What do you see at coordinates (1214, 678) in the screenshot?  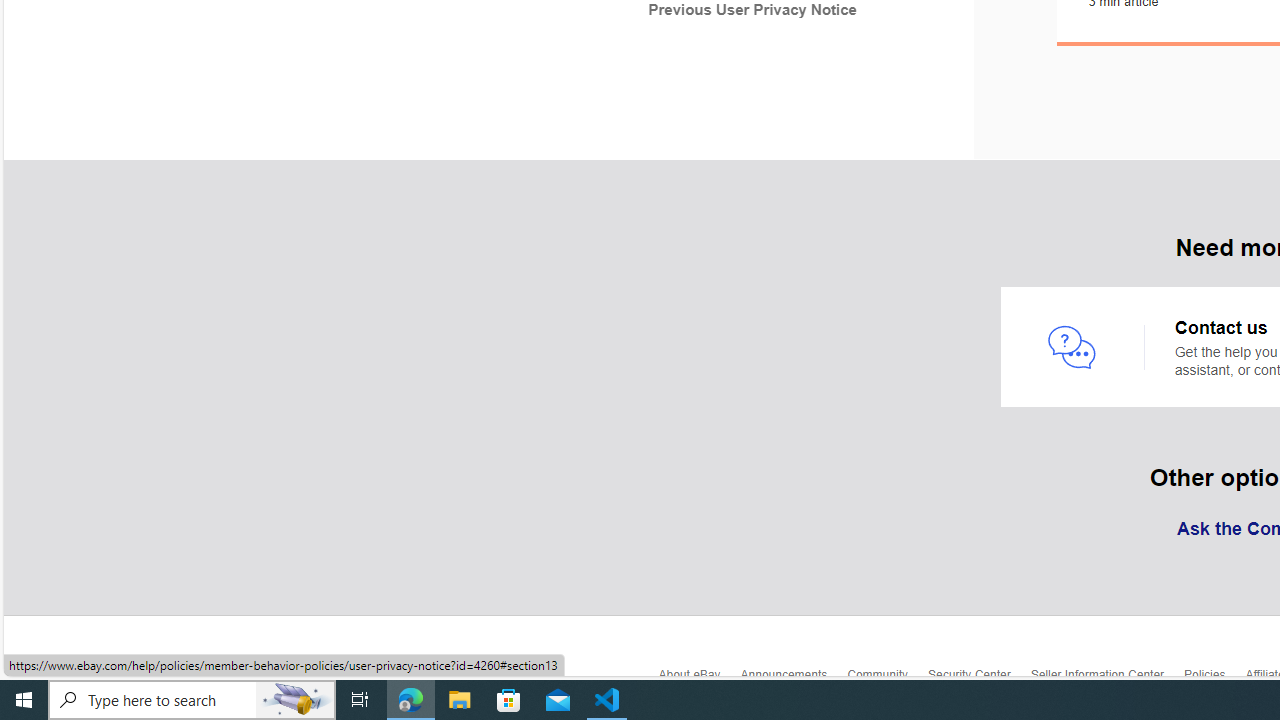 I see `Policies` at bounding box center [1214, 678].